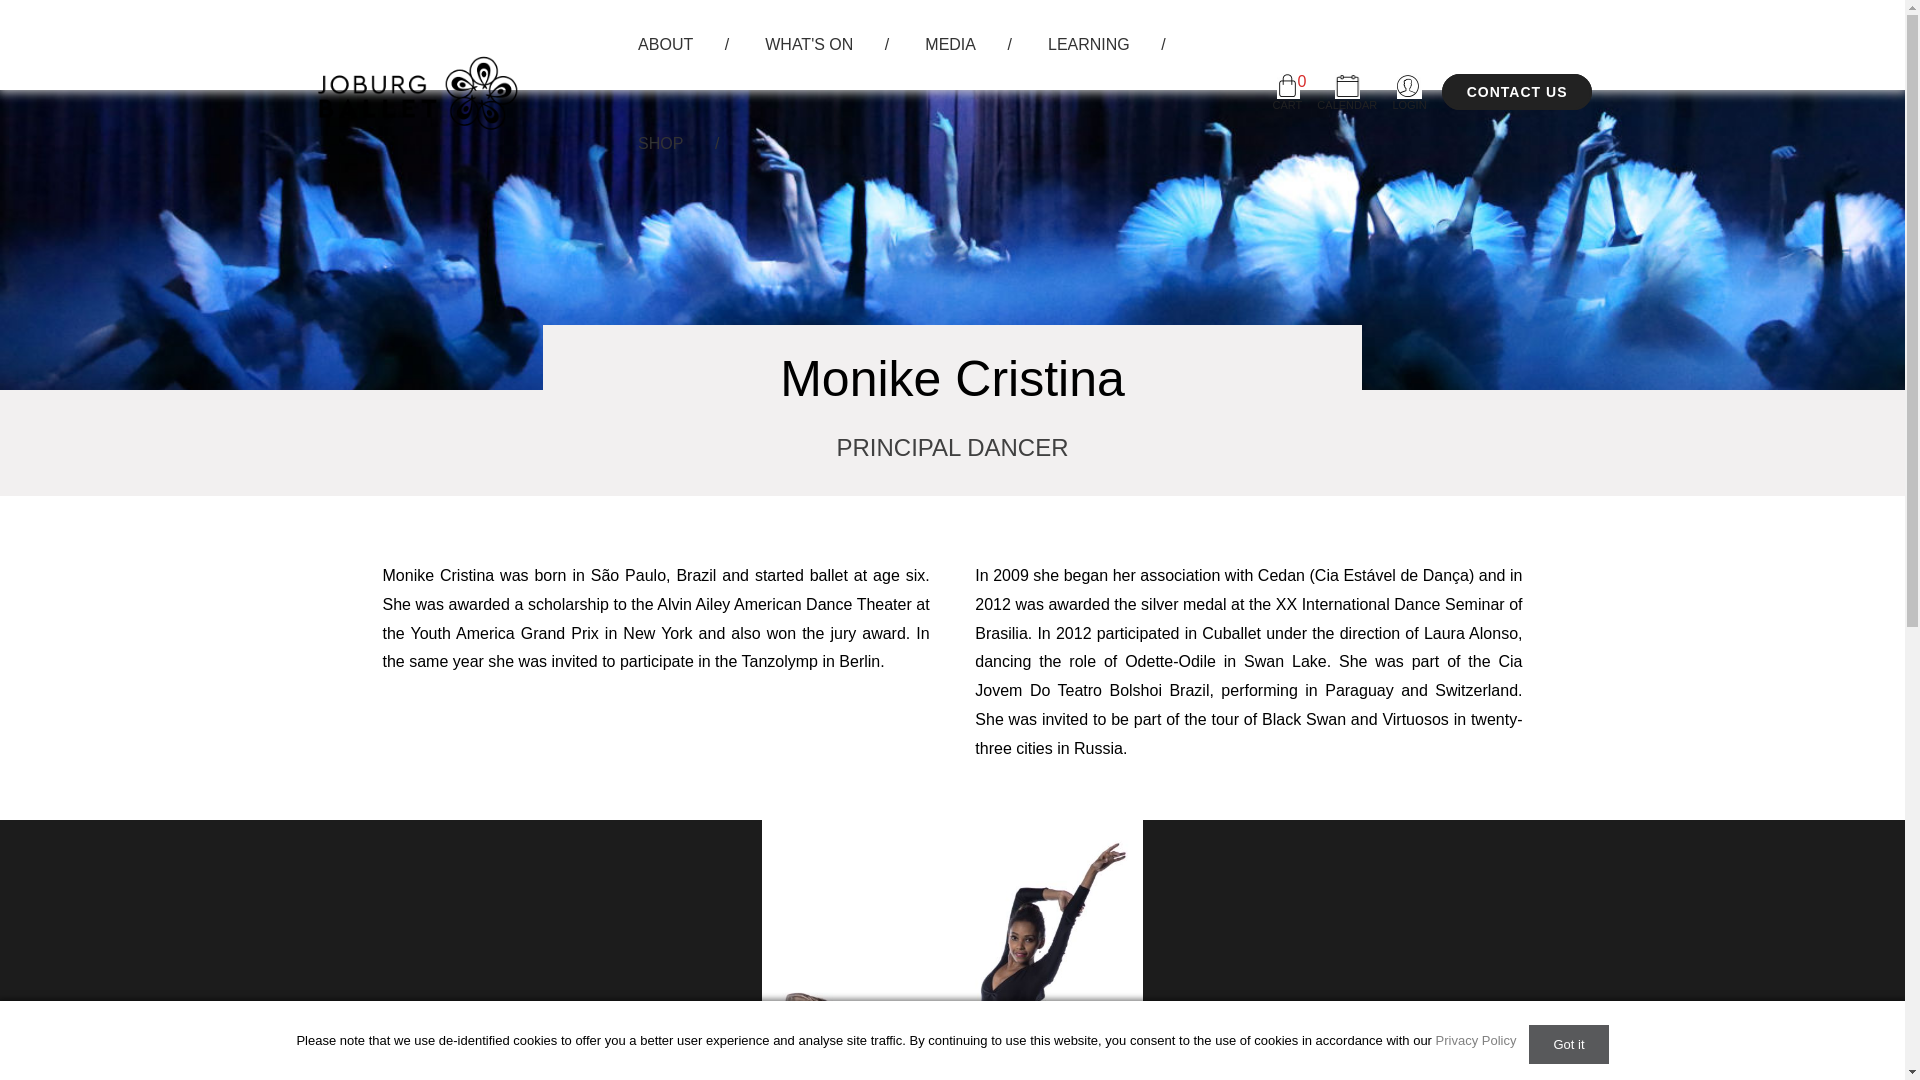 This screenshot has width=1920, height=1080. What do you see at coordinates (808, 50) in the screenshot?
I see `WHAT'S ON` at bounding box center [808, 50].